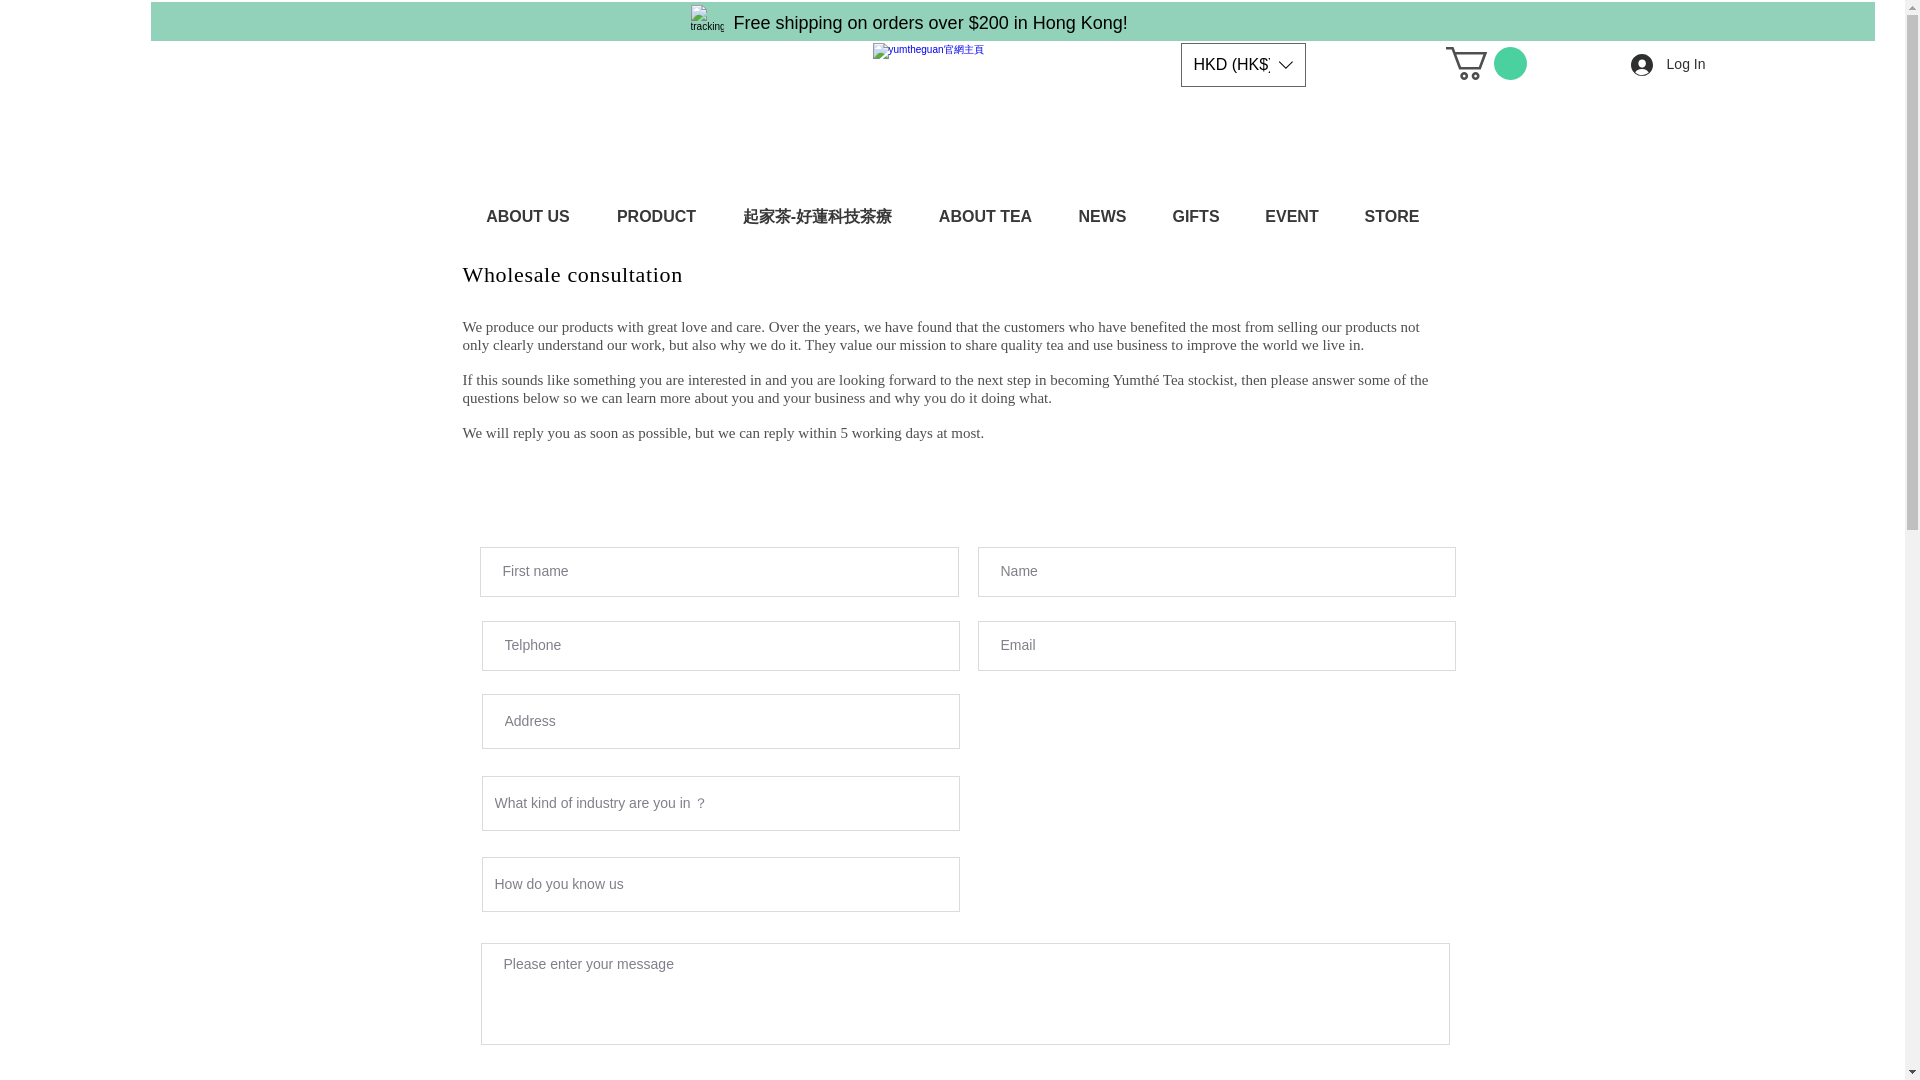 This screenshot has width=1920, height=1080. What do you see at coordinates (1291, 216) in the screenshot?
I see `EVENT` at bounding box center [1291, 216].